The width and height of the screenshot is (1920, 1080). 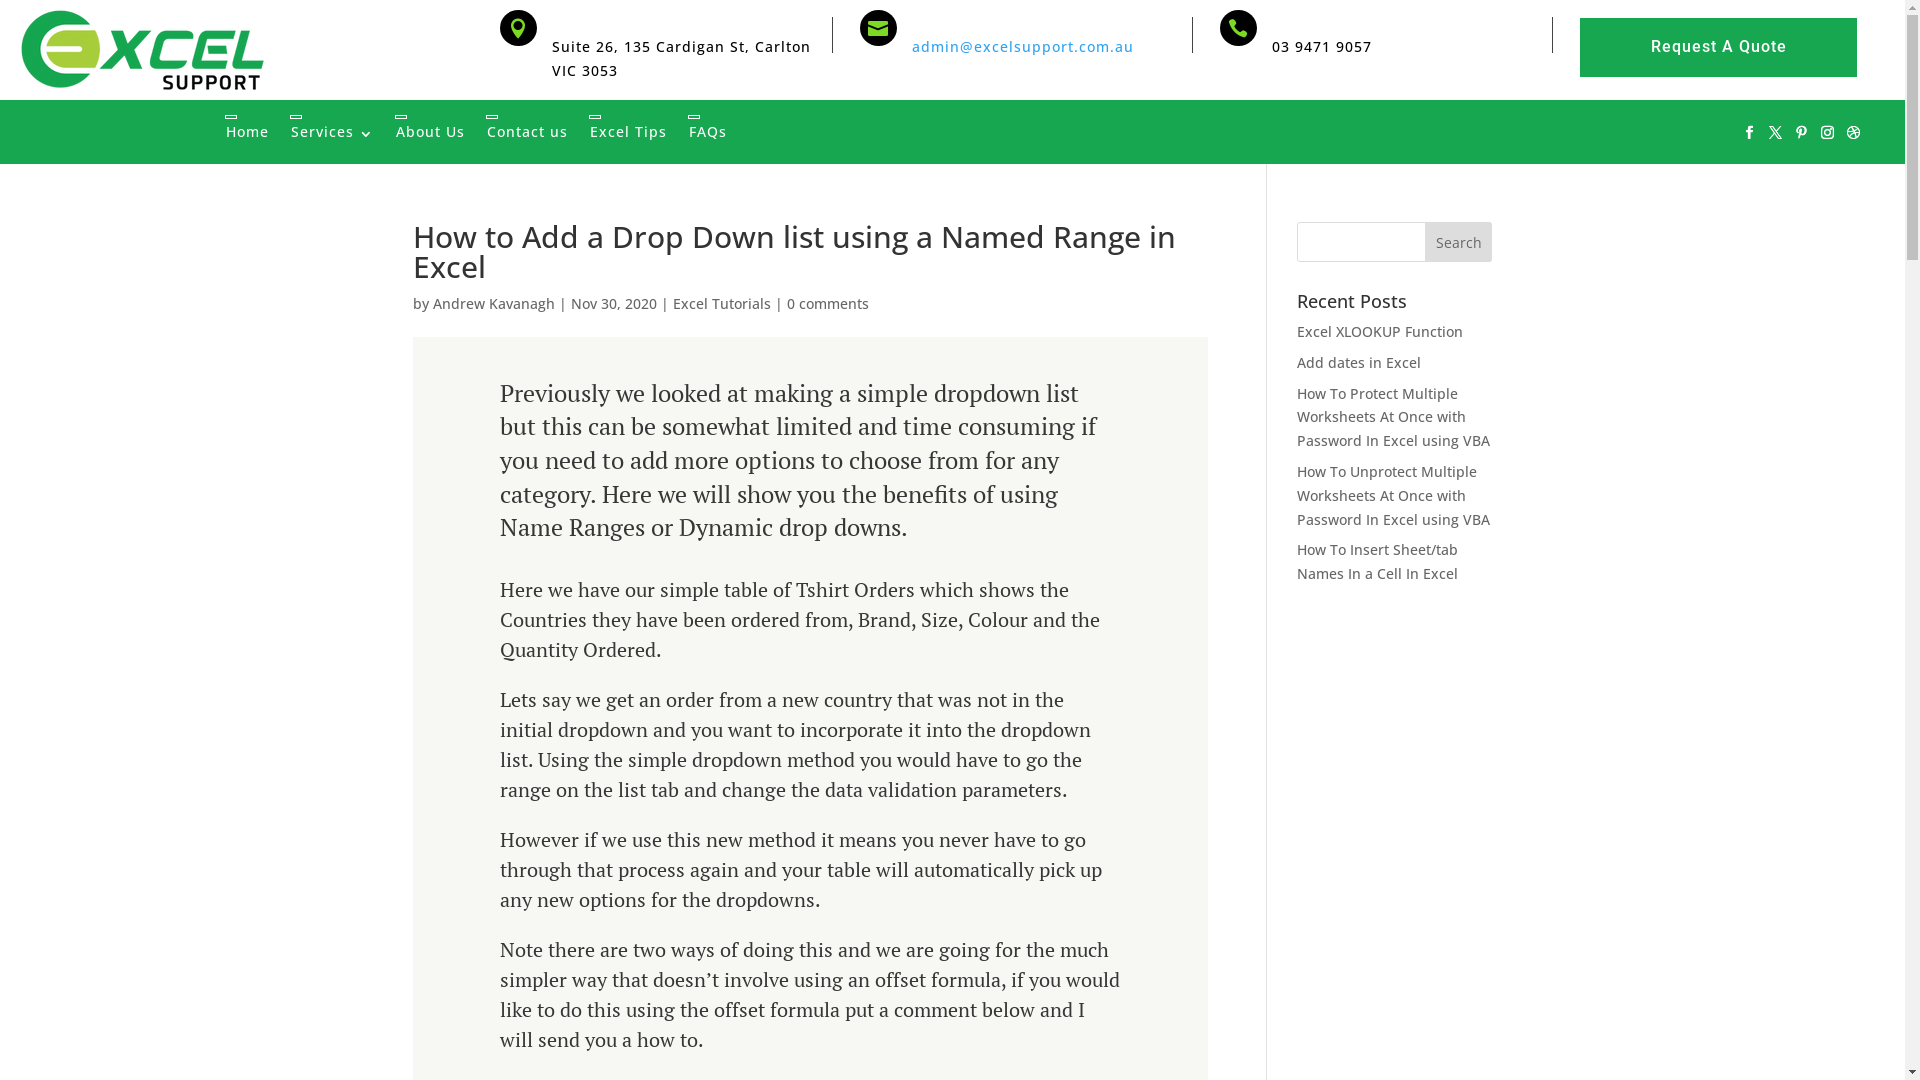 I want to click on Follow on X, so click(x=1775, y=133).